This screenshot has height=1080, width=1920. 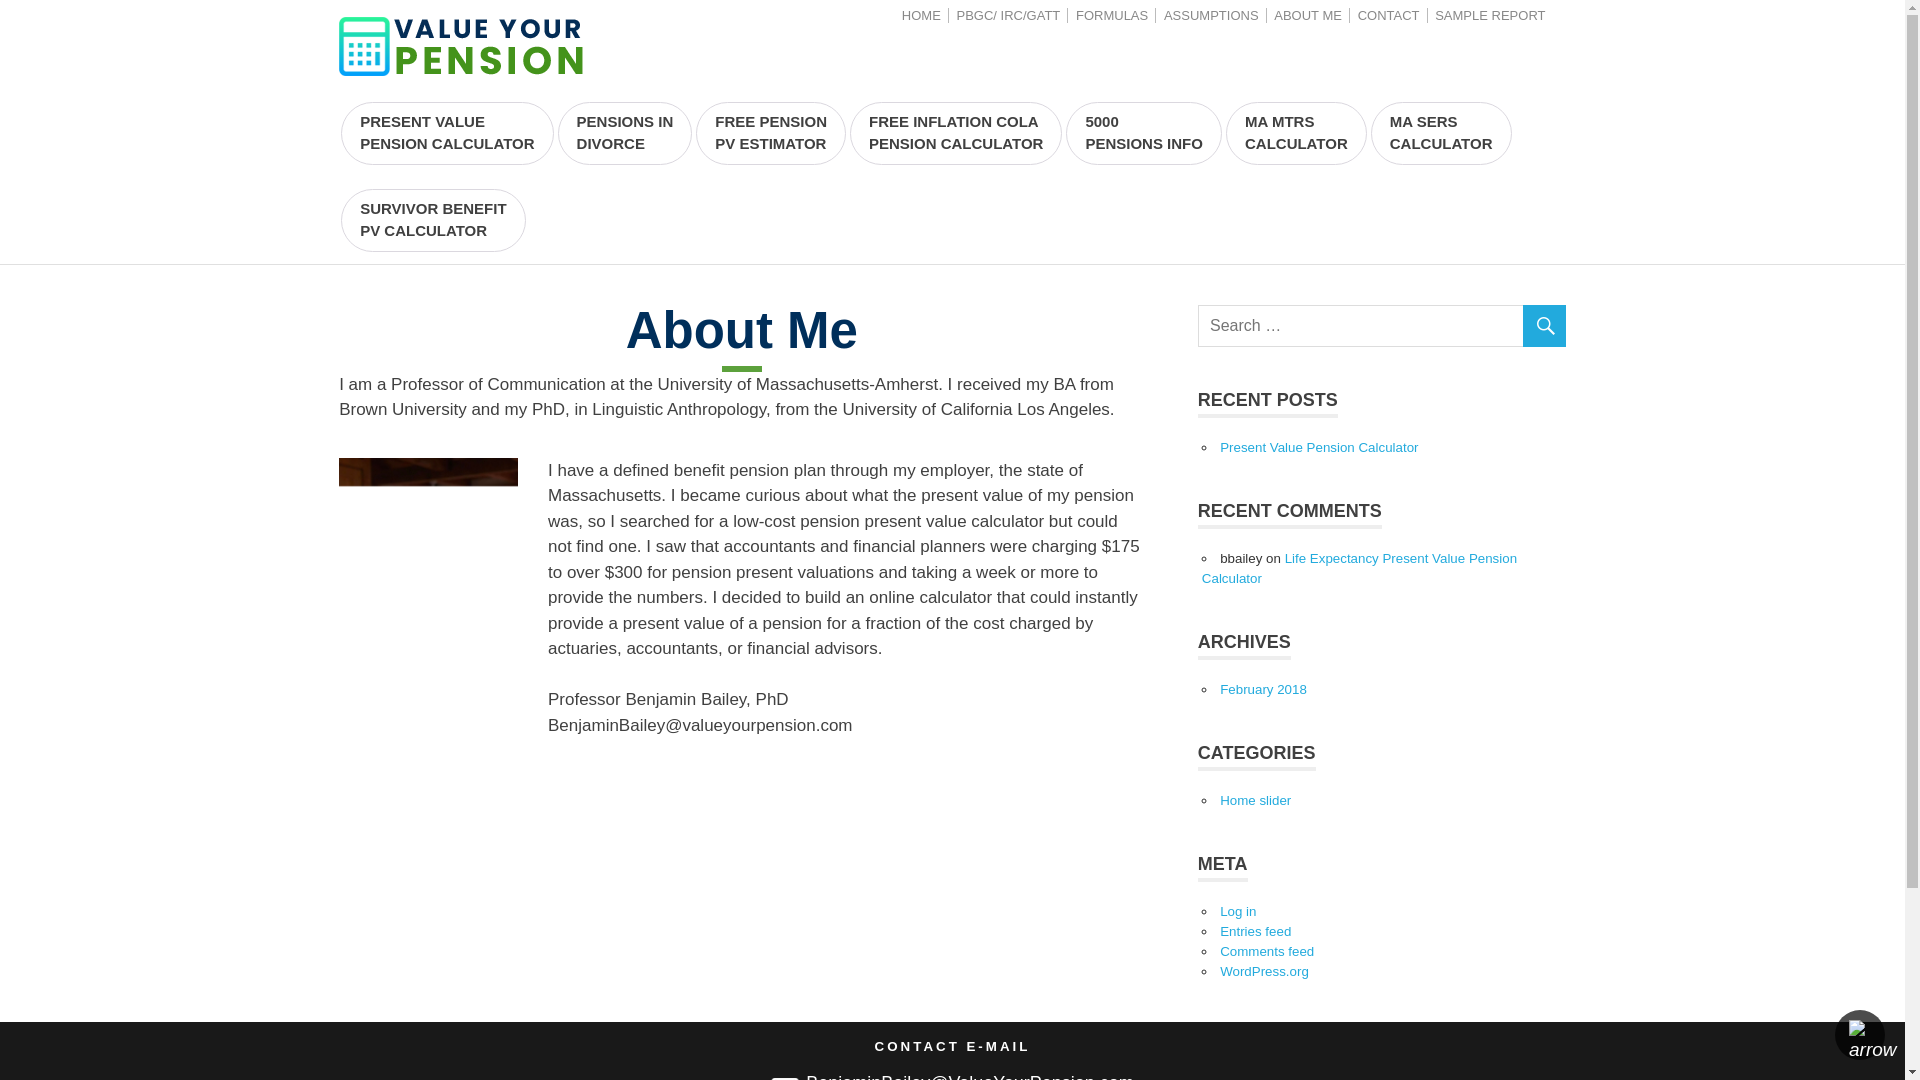 I want to click on Life Expectancy Present Value Pension Calculator, so click(x=1296, y=133).